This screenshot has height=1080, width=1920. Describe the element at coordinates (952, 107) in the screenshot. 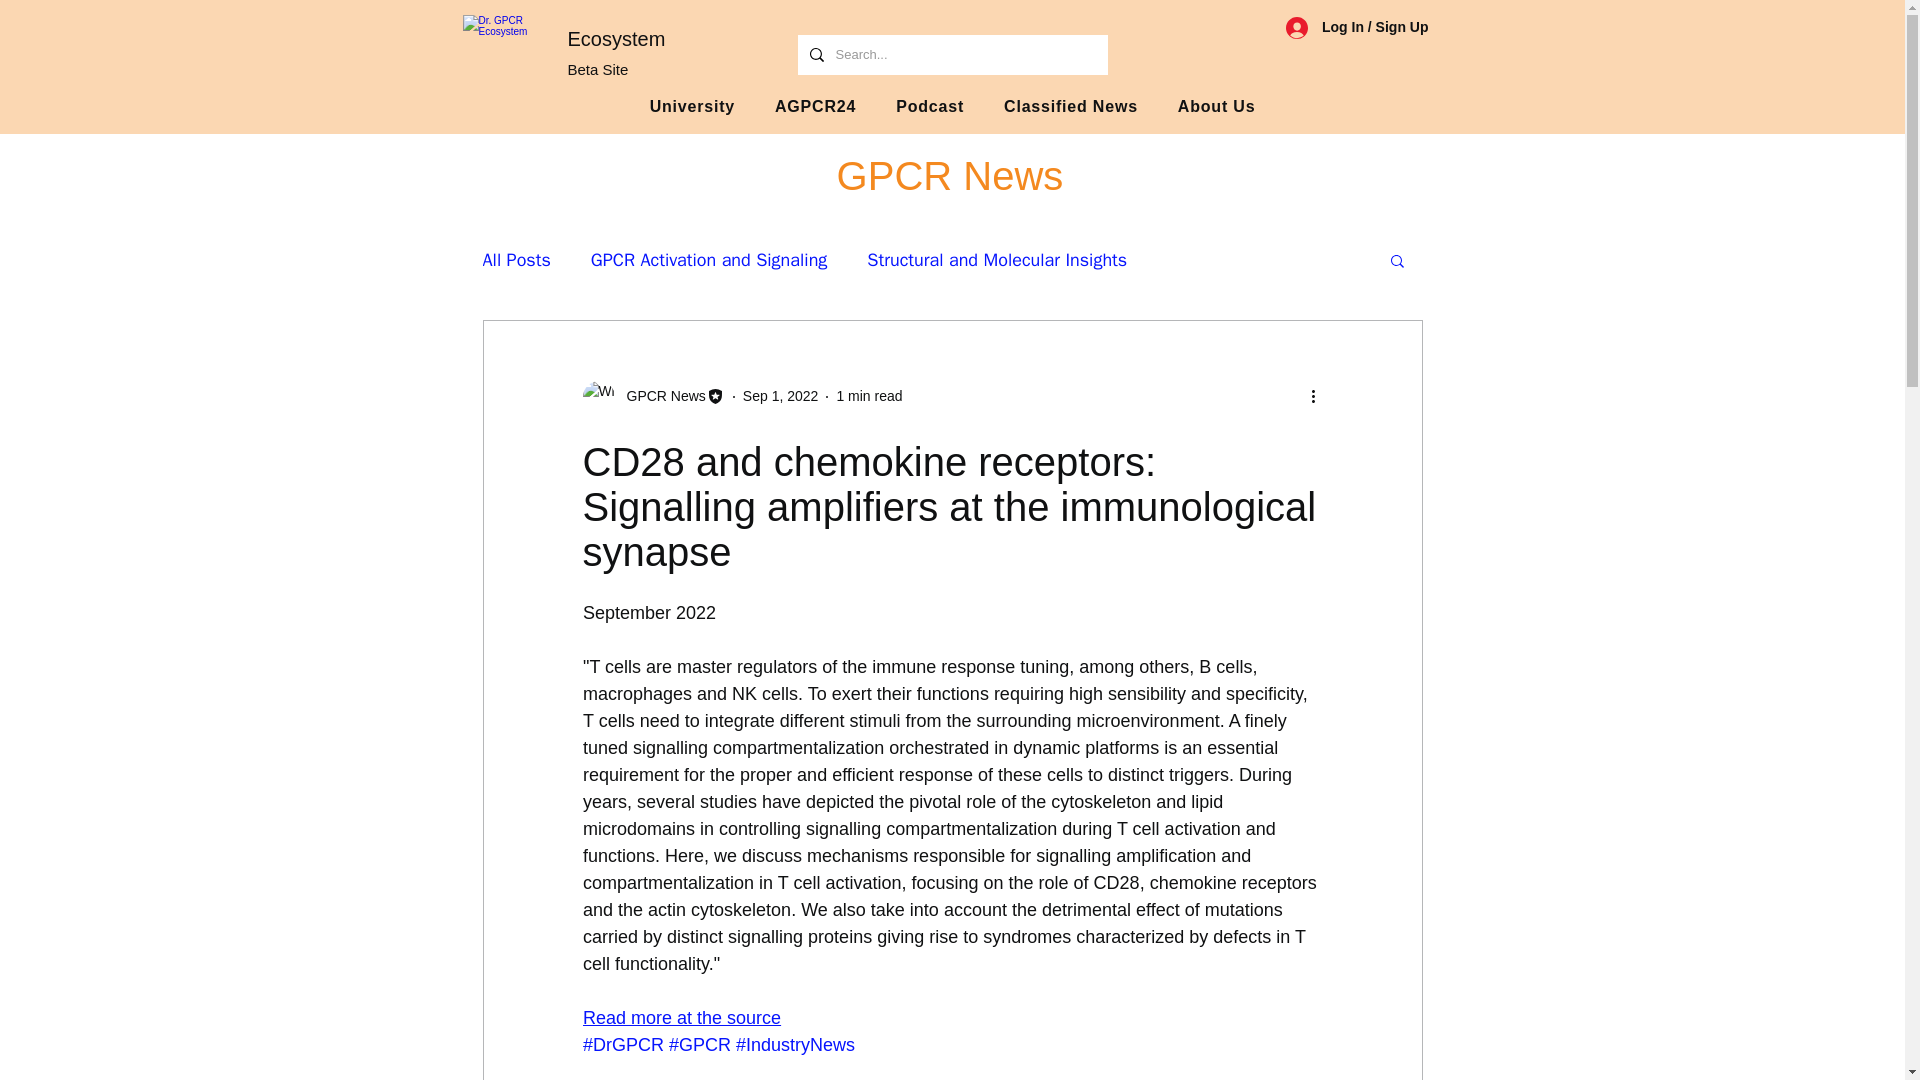

I see `AGPCR24` at that location.